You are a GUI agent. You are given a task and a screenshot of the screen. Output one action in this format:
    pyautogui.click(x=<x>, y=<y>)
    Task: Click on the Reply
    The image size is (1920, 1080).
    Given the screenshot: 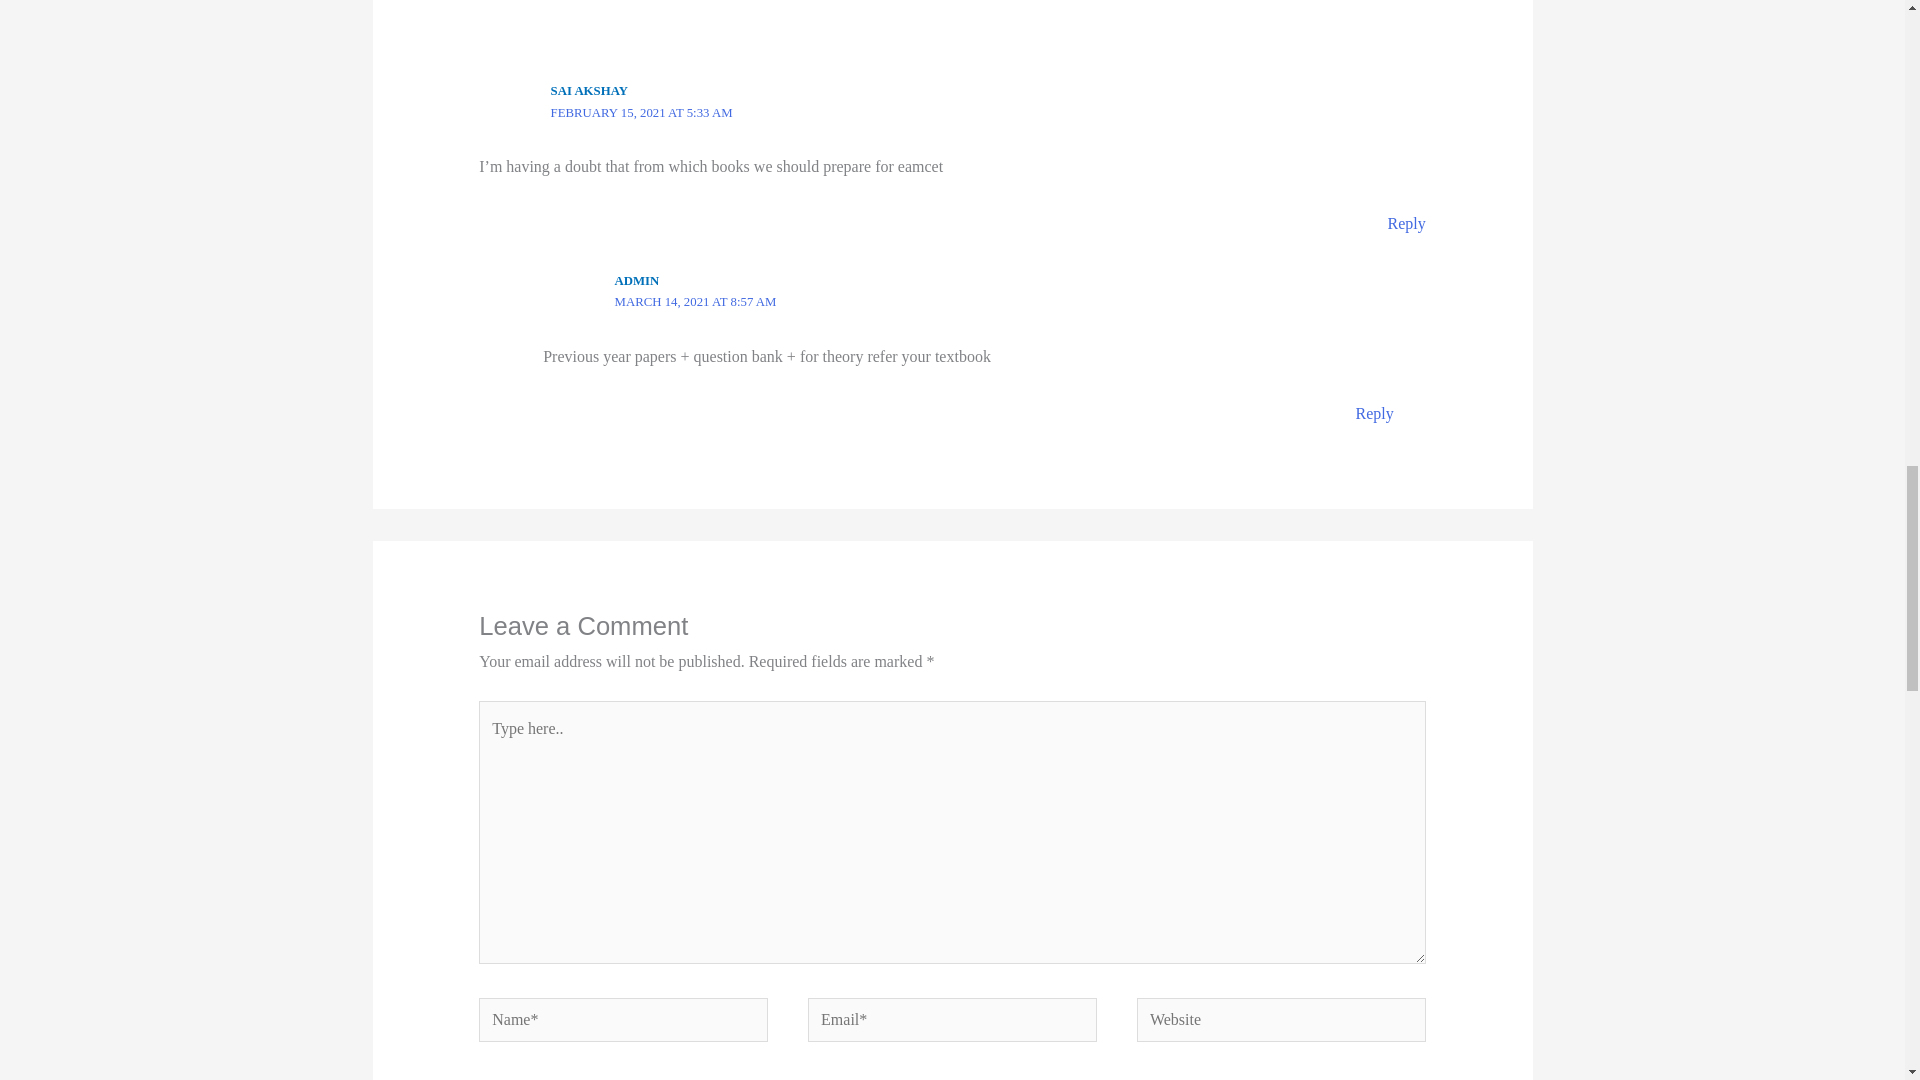 What is the action you would take?
    pyautogui.click(x=1407, y=223)
    